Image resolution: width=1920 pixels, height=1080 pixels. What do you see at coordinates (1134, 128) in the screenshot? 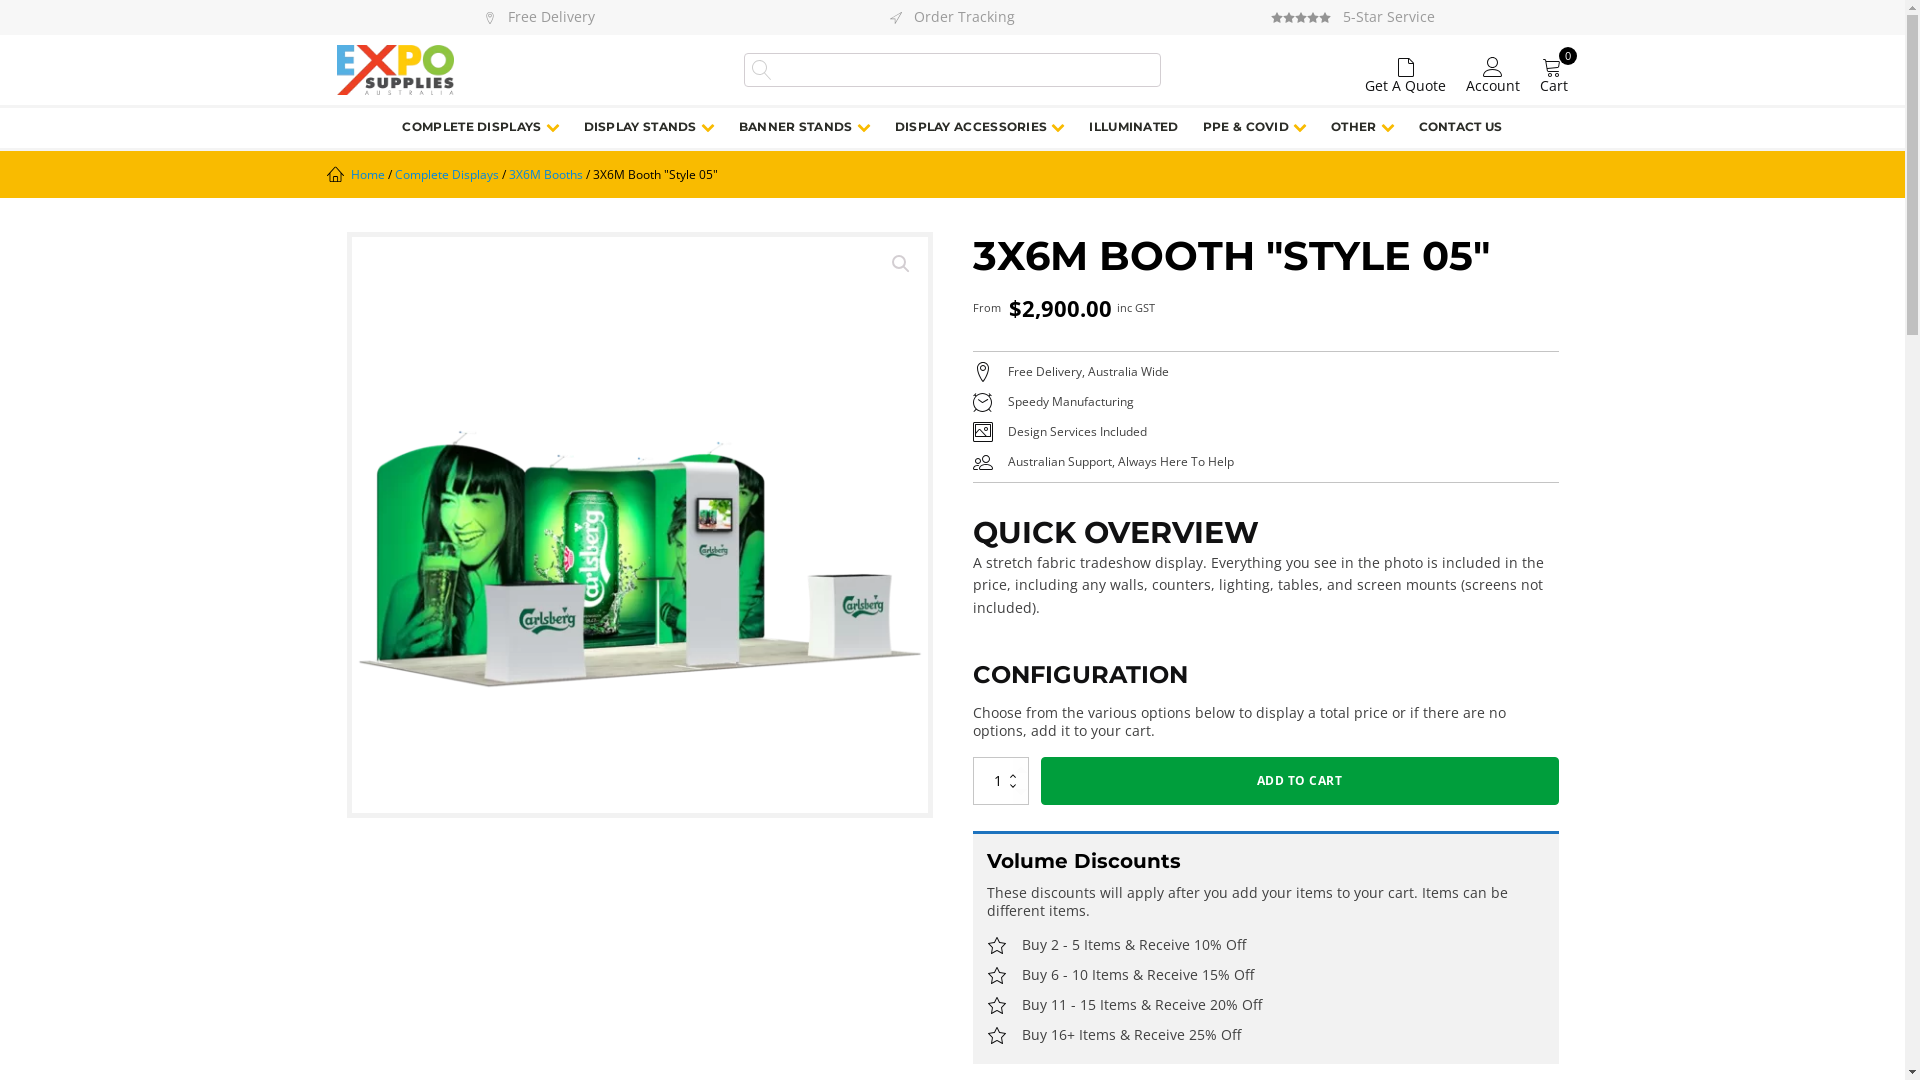
I see `ILLUMINATED` at bounding box center [1134, 128].